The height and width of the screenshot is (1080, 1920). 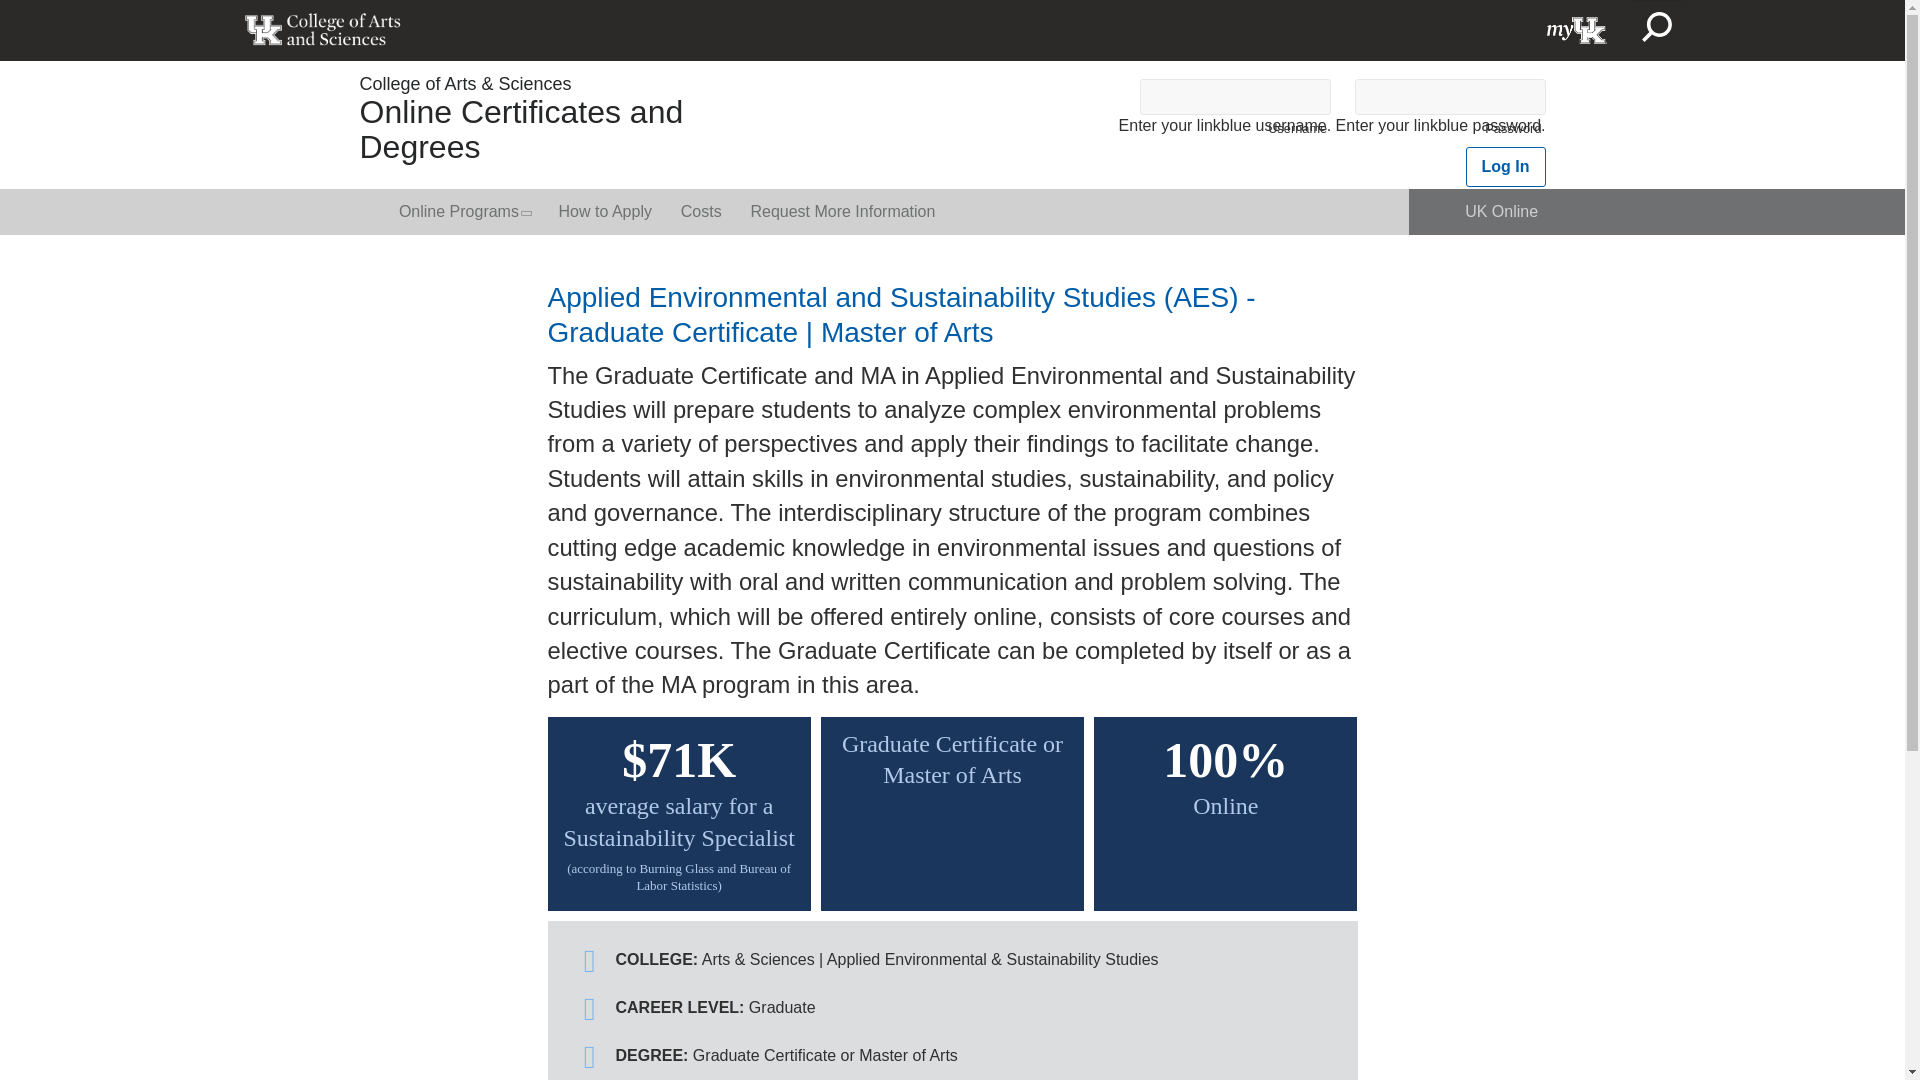 I want to click on Online Programs, so click(x=464, y=212).